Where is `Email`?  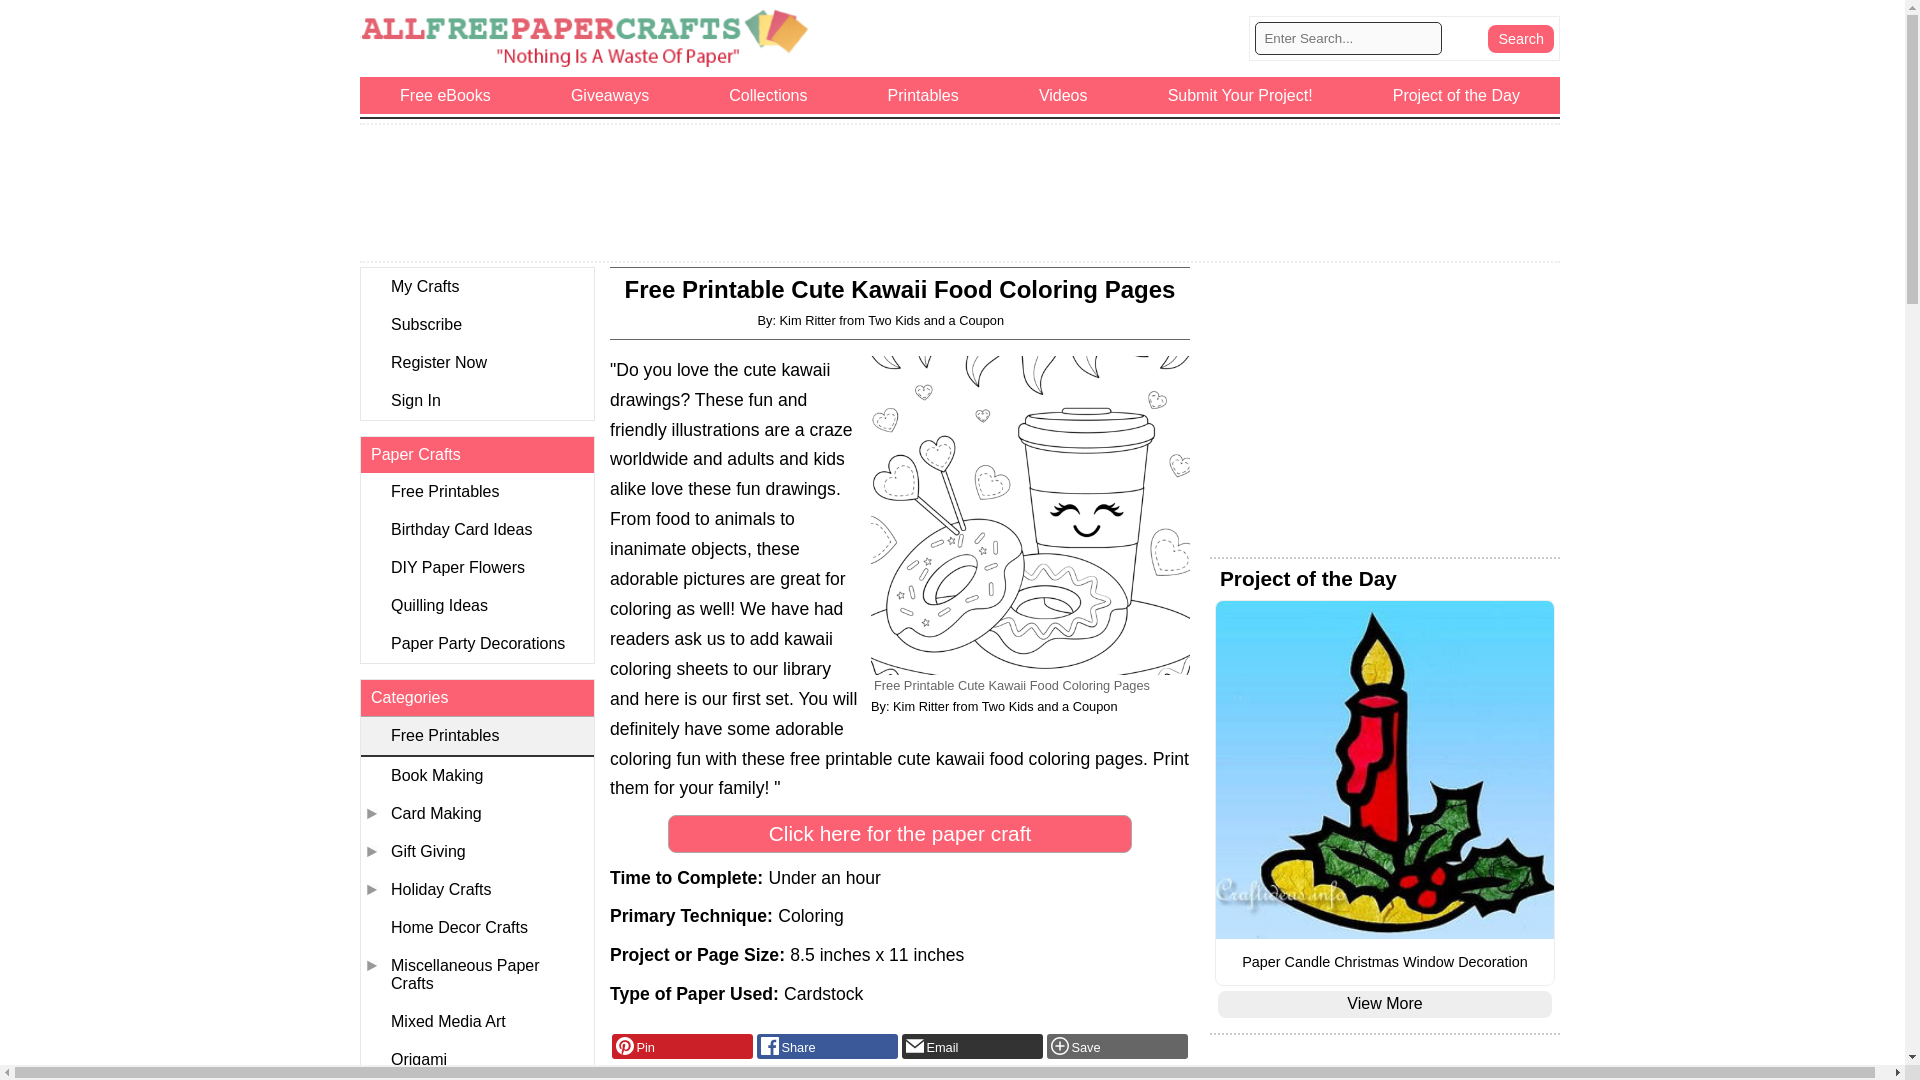 Email is located at coordinates (972, 1046).